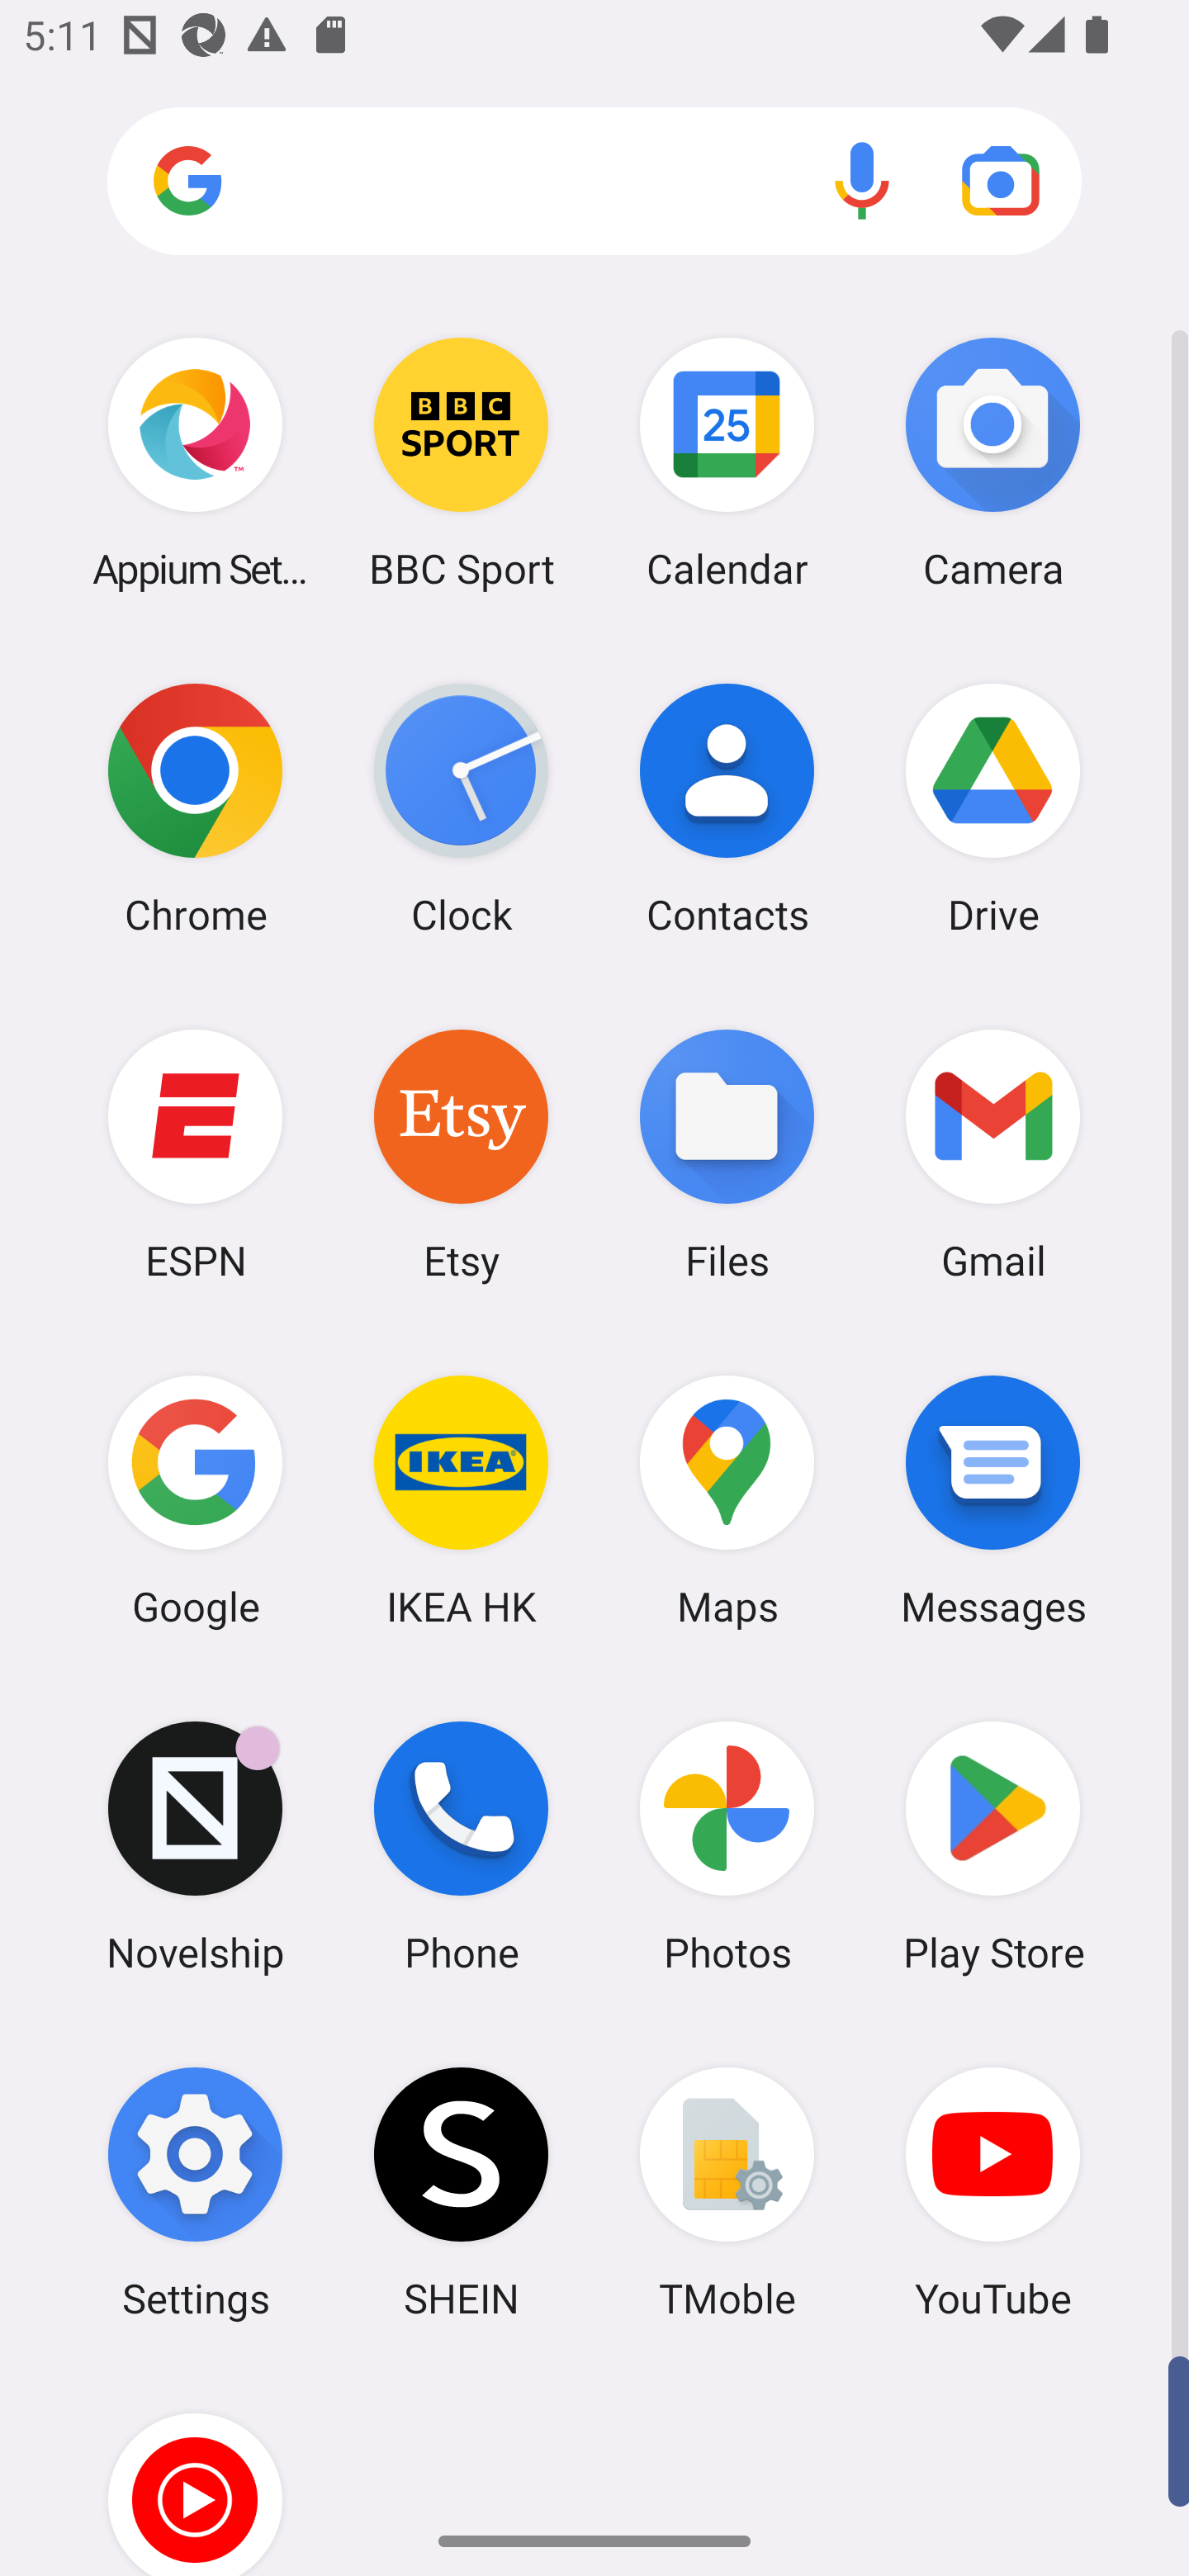  What do you see at coordinates (992, 1153) in the screenshot?
I see `Gmail` at bounding box center [992, 1153].